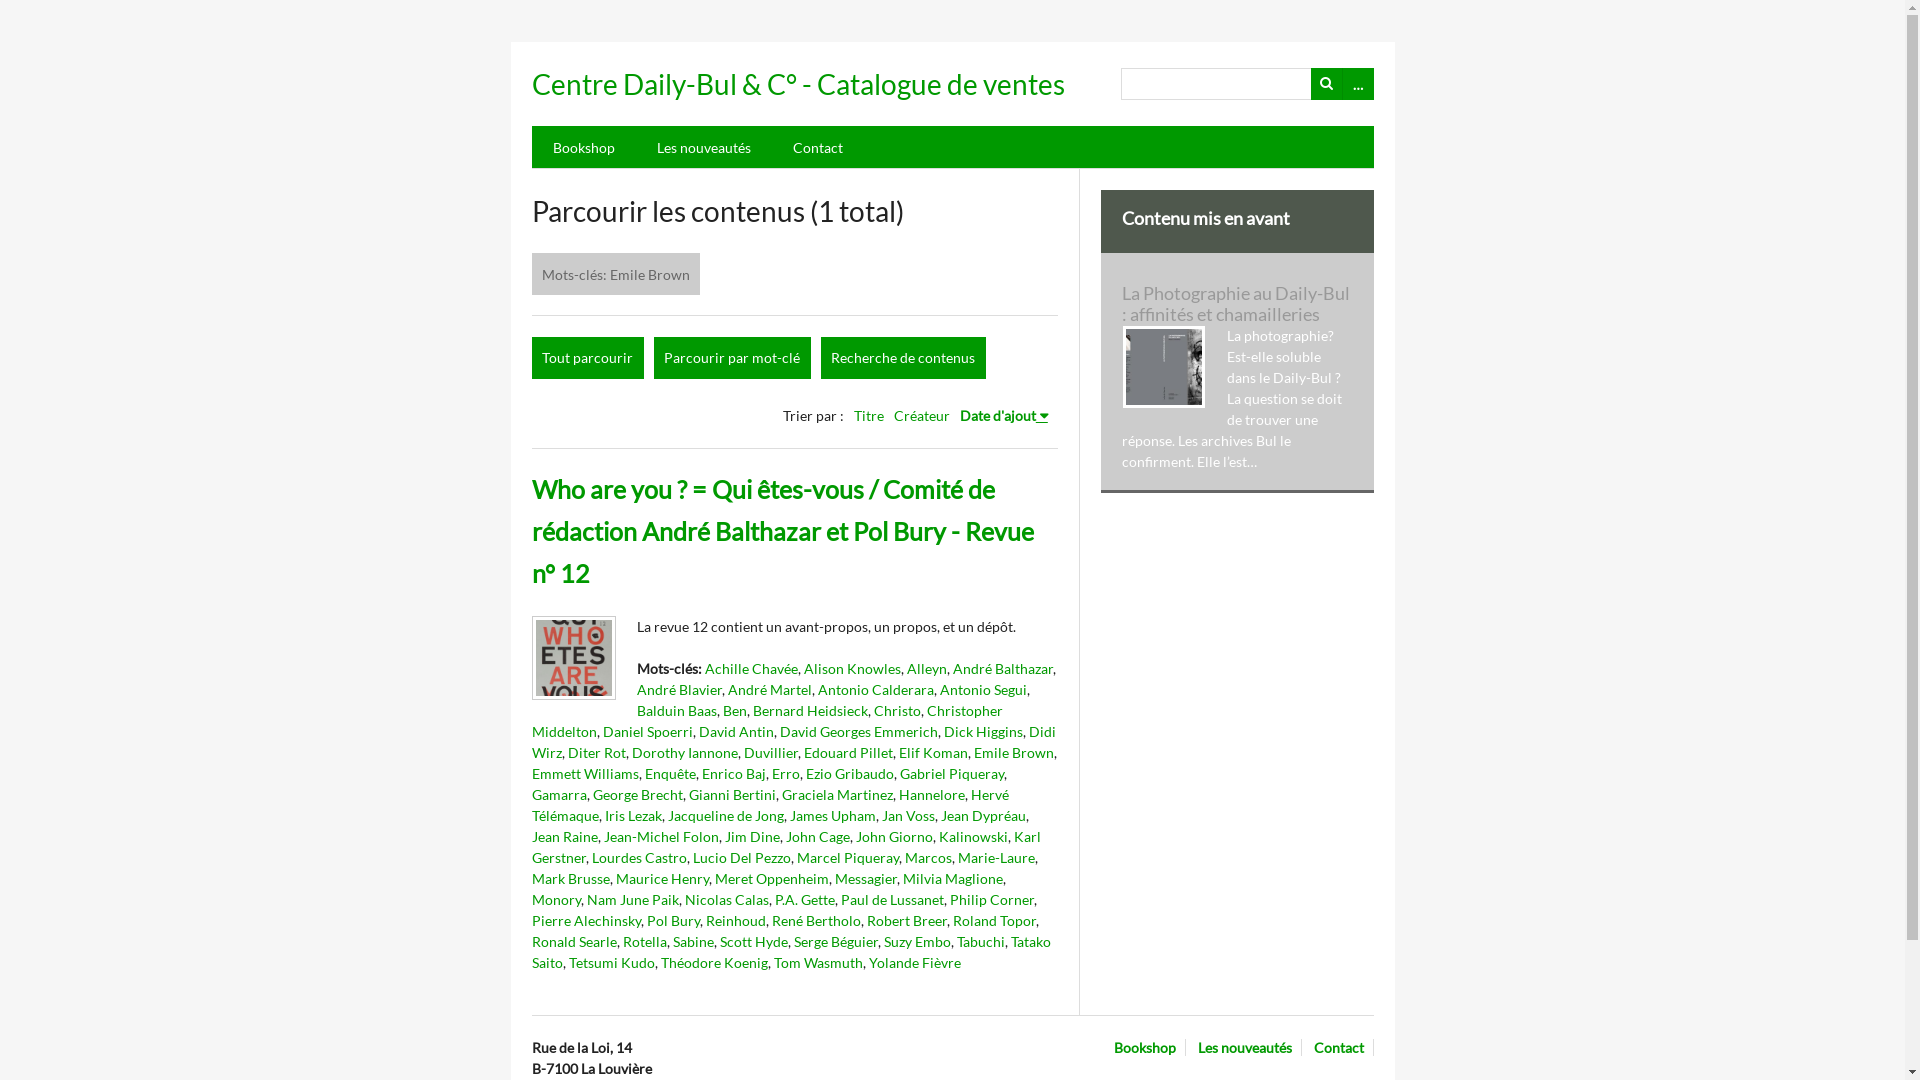 The width and height of the screenshot is (1920, 1080). I want to click on Roland Topor, so click(994, 920).